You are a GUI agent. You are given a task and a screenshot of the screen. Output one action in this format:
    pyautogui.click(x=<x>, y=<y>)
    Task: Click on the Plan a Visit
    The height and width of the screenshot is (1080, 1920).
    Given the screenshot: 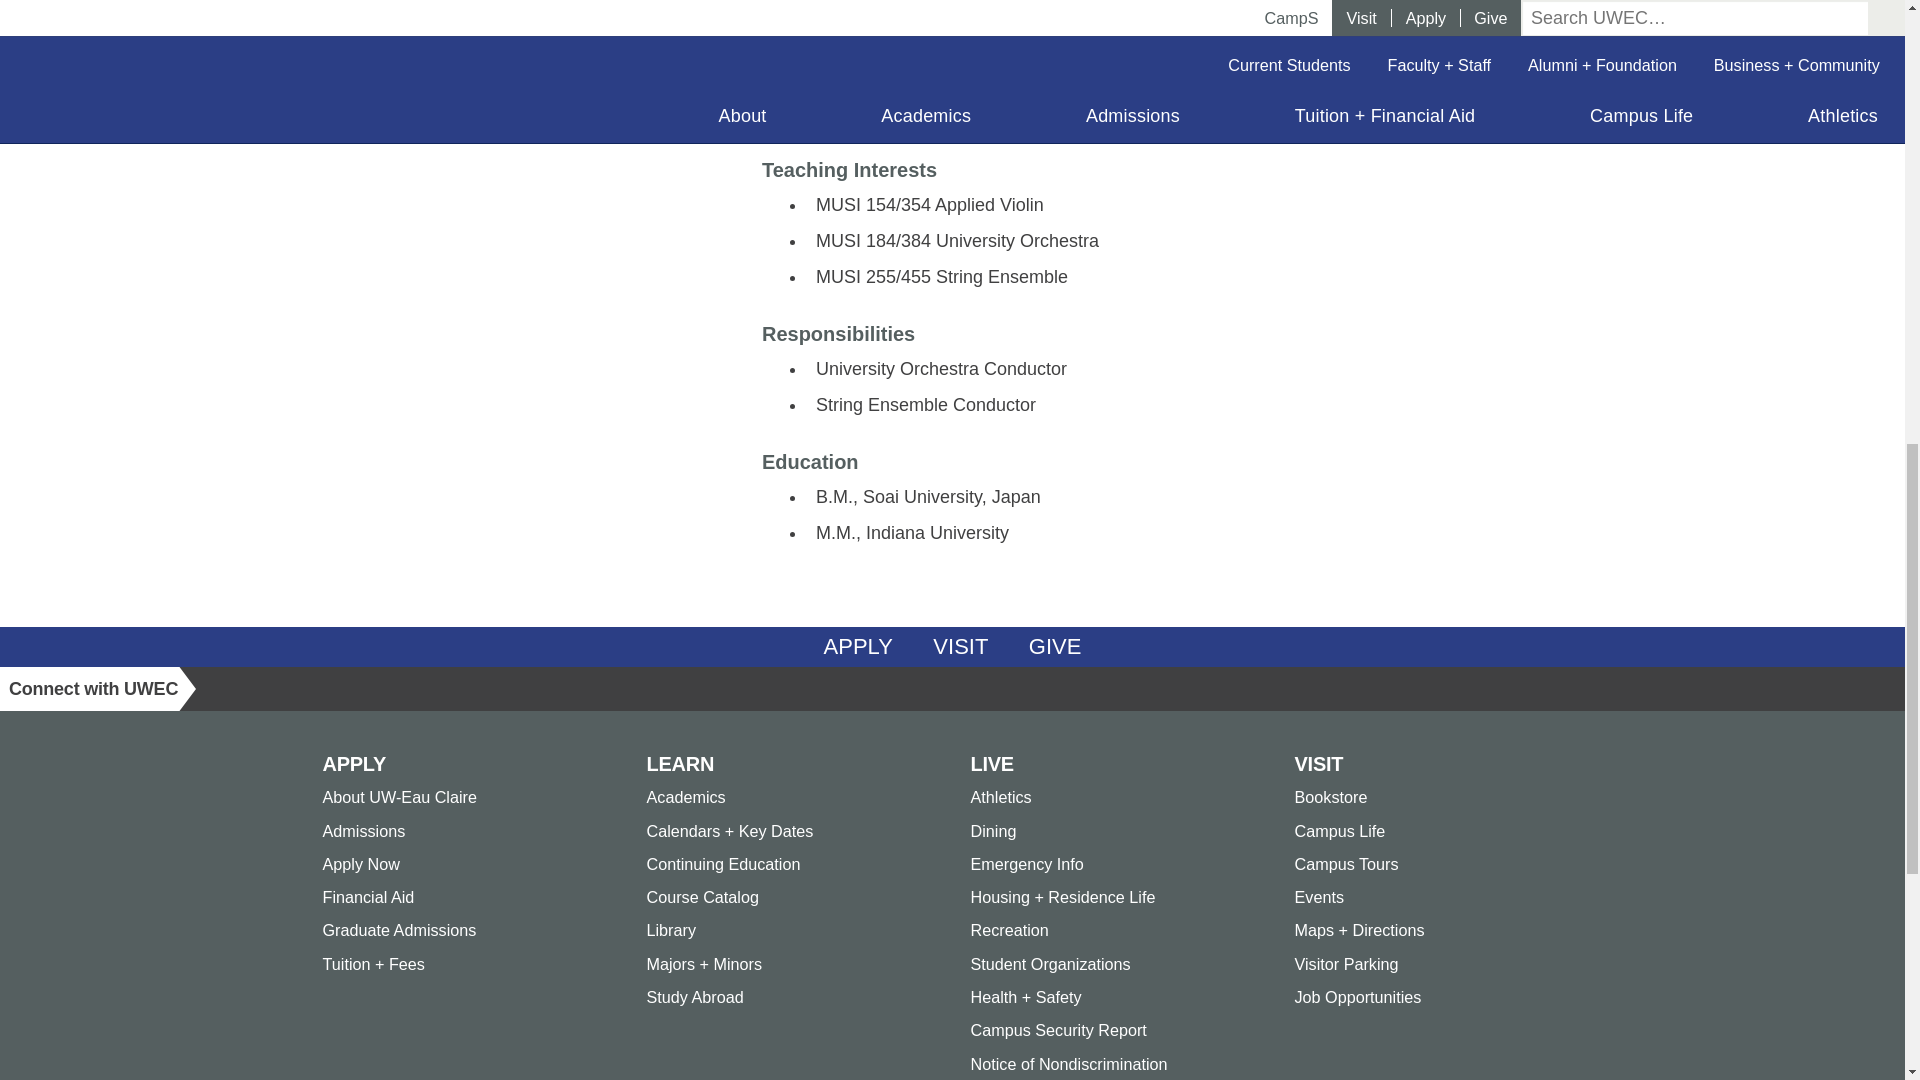 What is the action you would take?
    pyautogui.click(x=960, y=647)
    